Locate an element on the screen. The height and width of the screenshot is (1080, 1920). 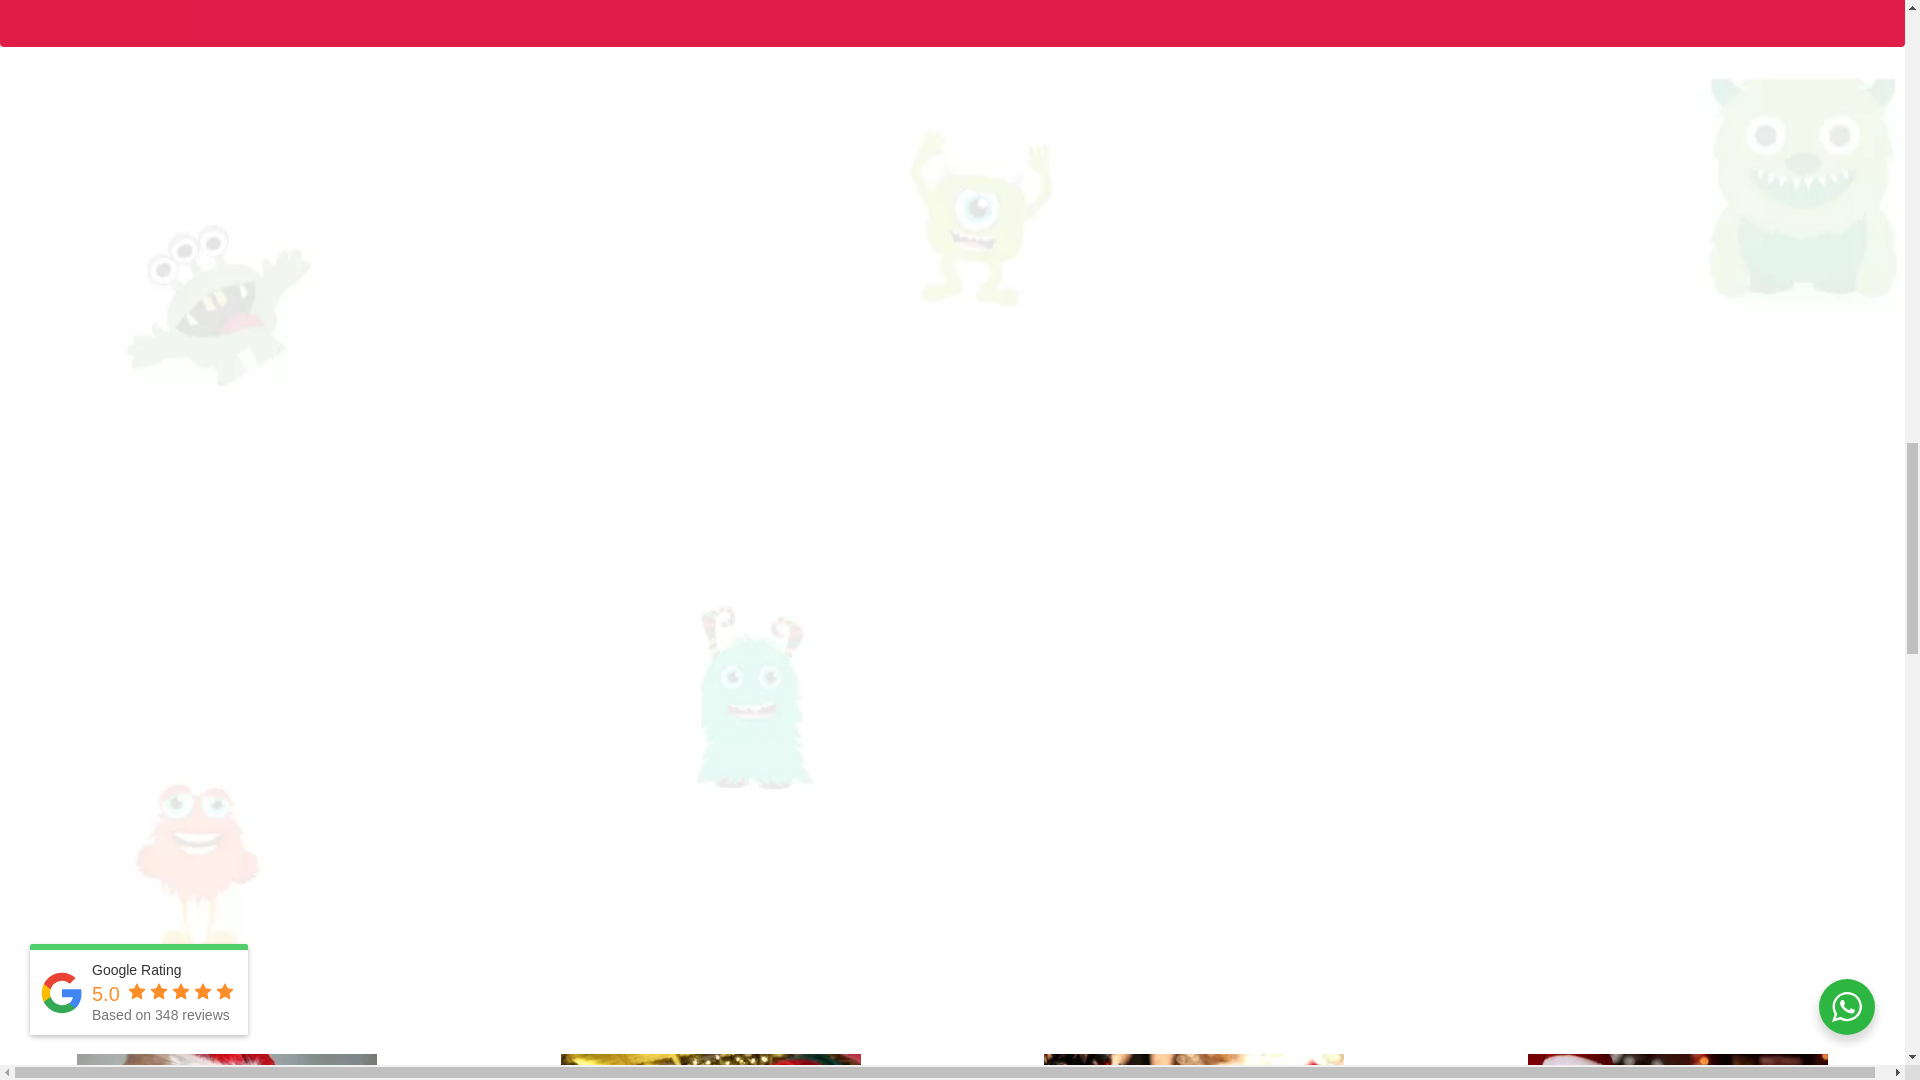
the jingle bell party experience 4 is located at coordinates (1678, 1067).